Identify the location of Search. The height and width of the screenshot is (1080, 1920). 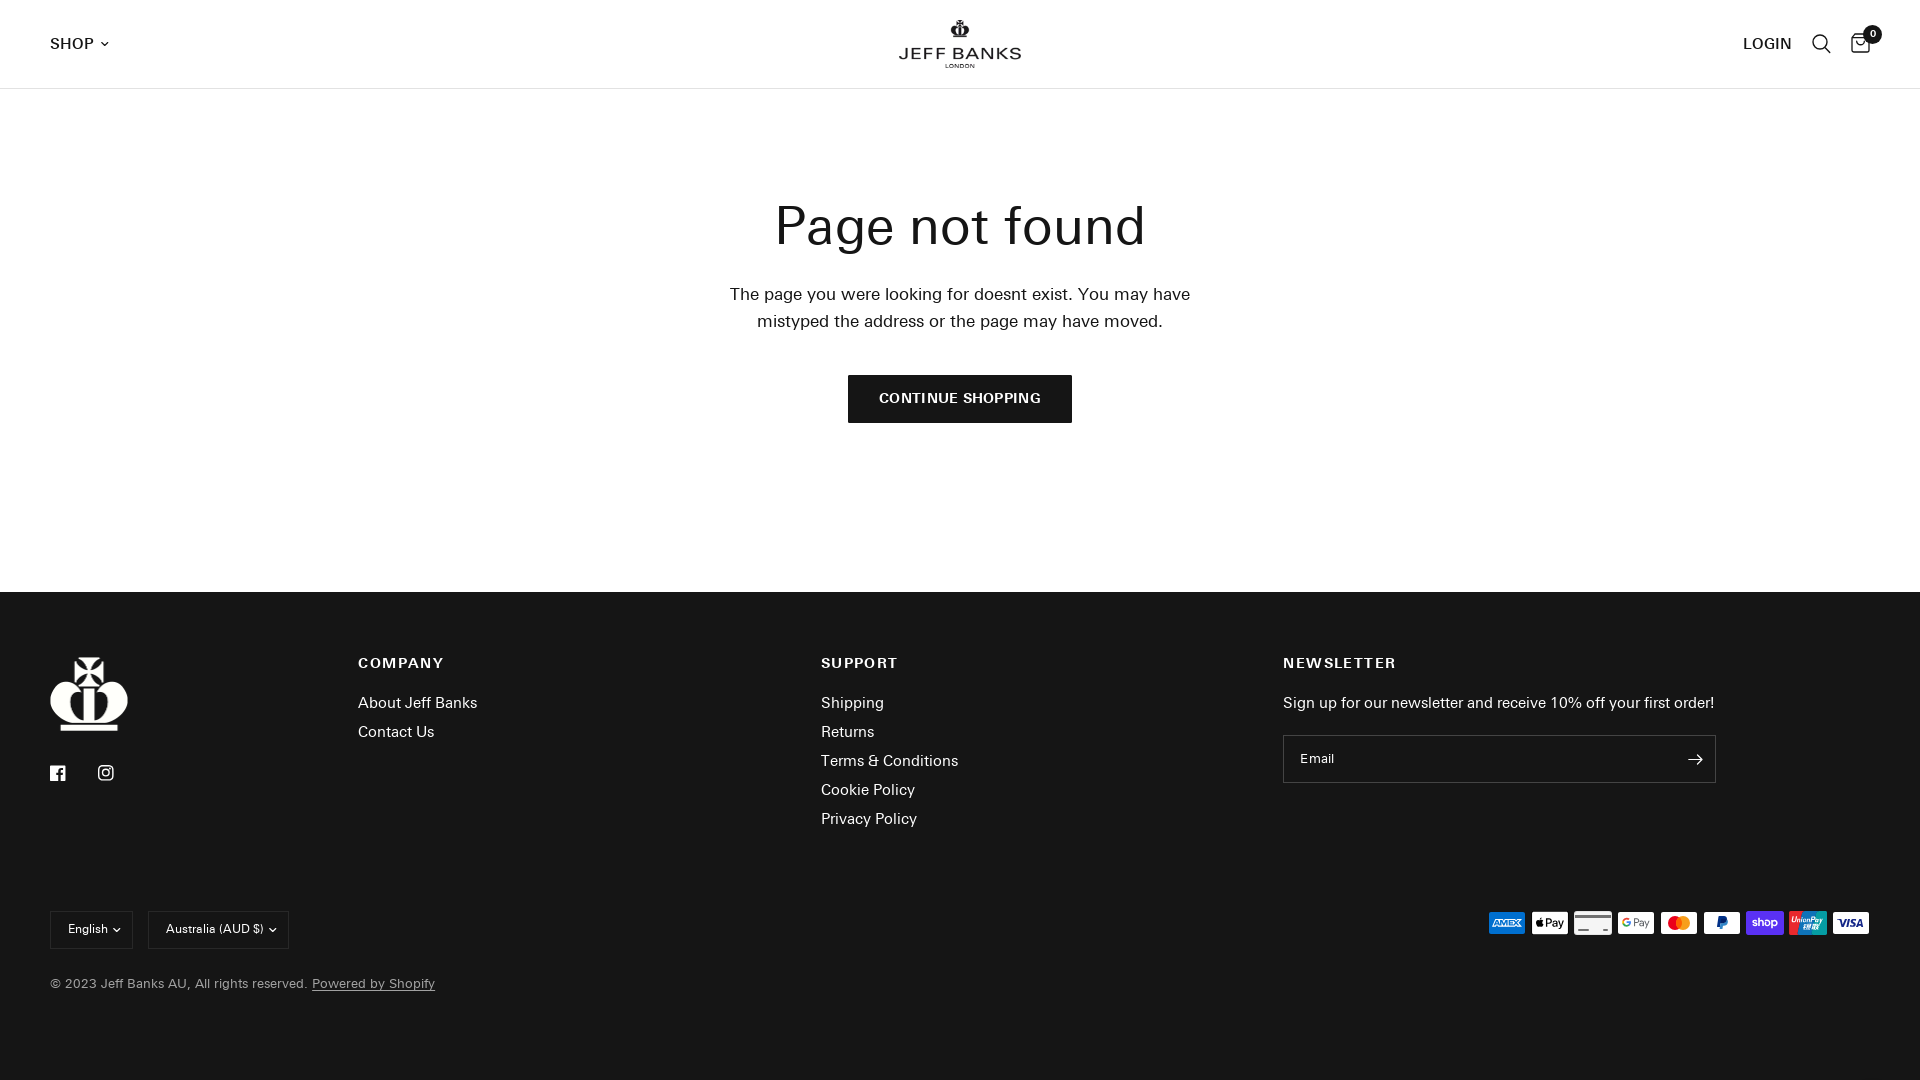
(1822, 44).